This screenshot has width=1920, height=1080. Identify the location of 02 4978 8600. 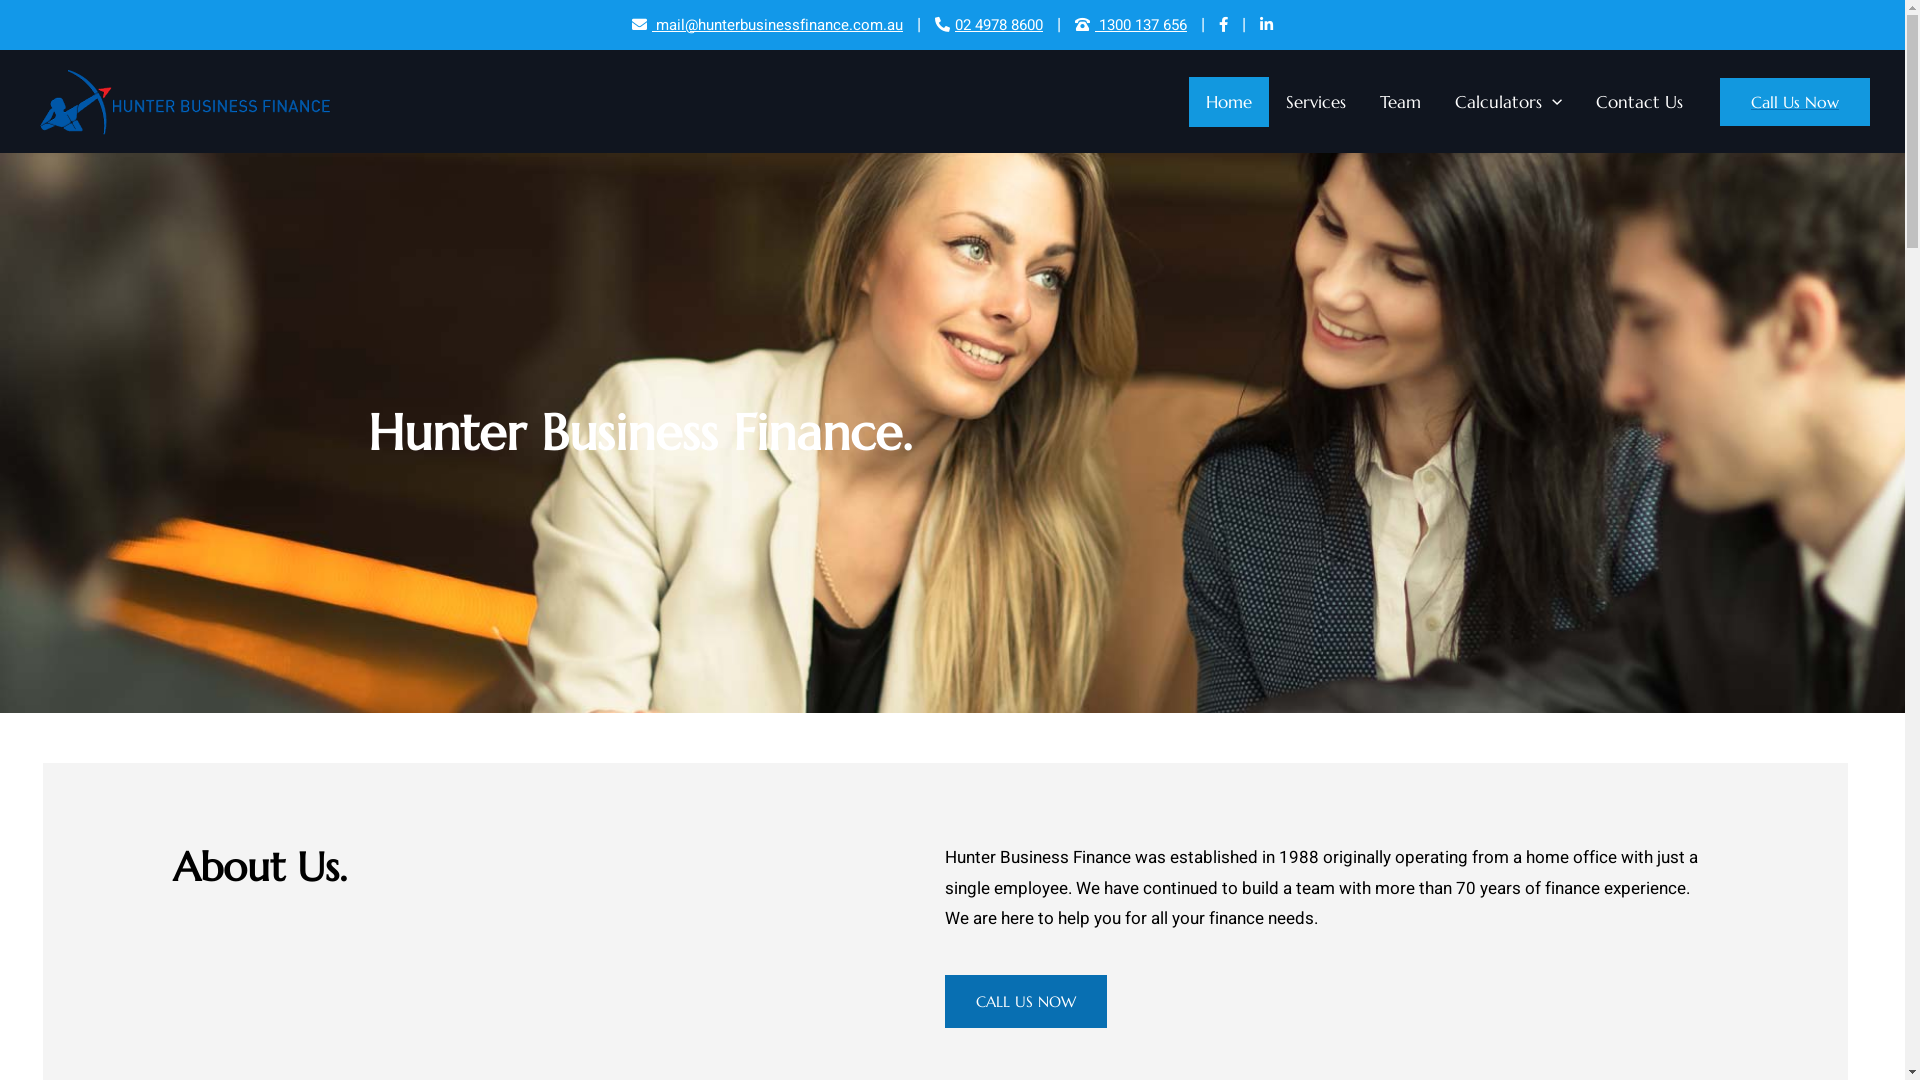
(989, 25).